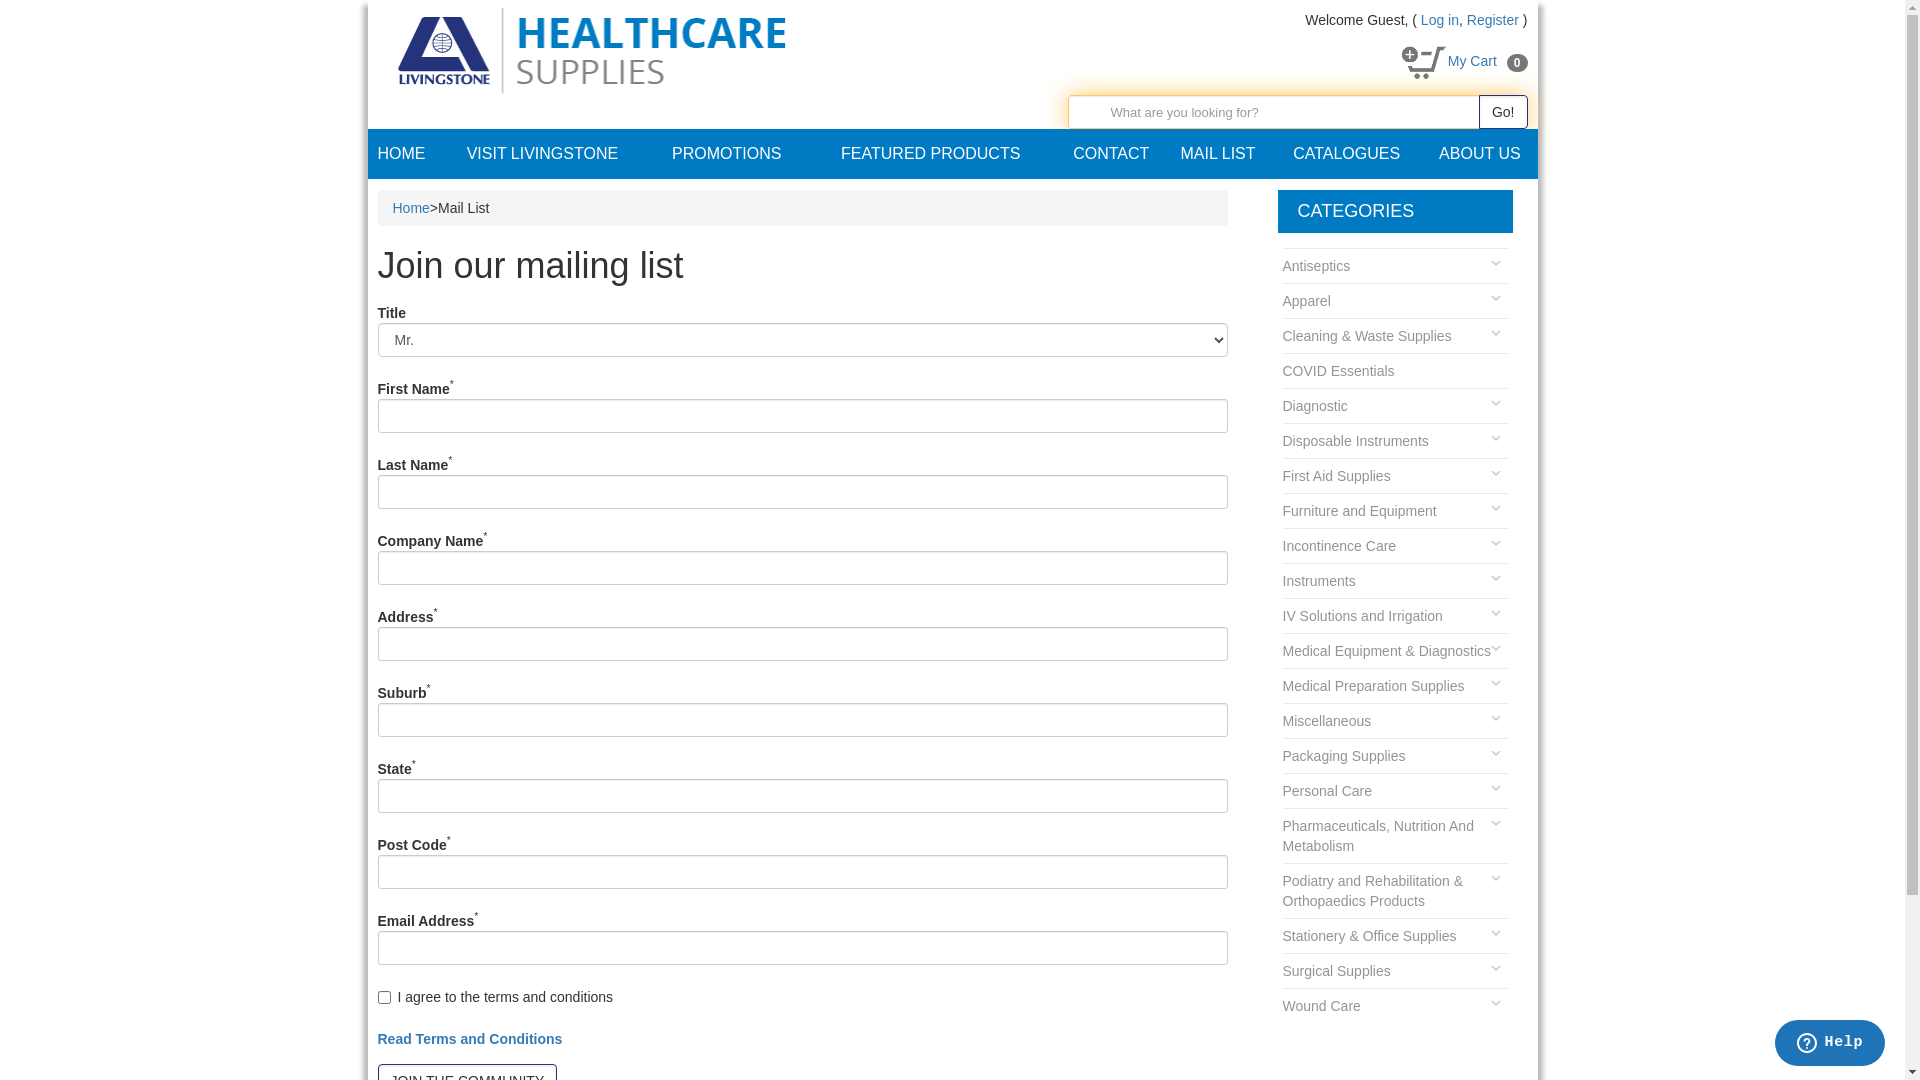  What do you see at coordinates (1394, 266) in the screenshot?
I see `Antiseptics` at bounding box center [1394, 266].